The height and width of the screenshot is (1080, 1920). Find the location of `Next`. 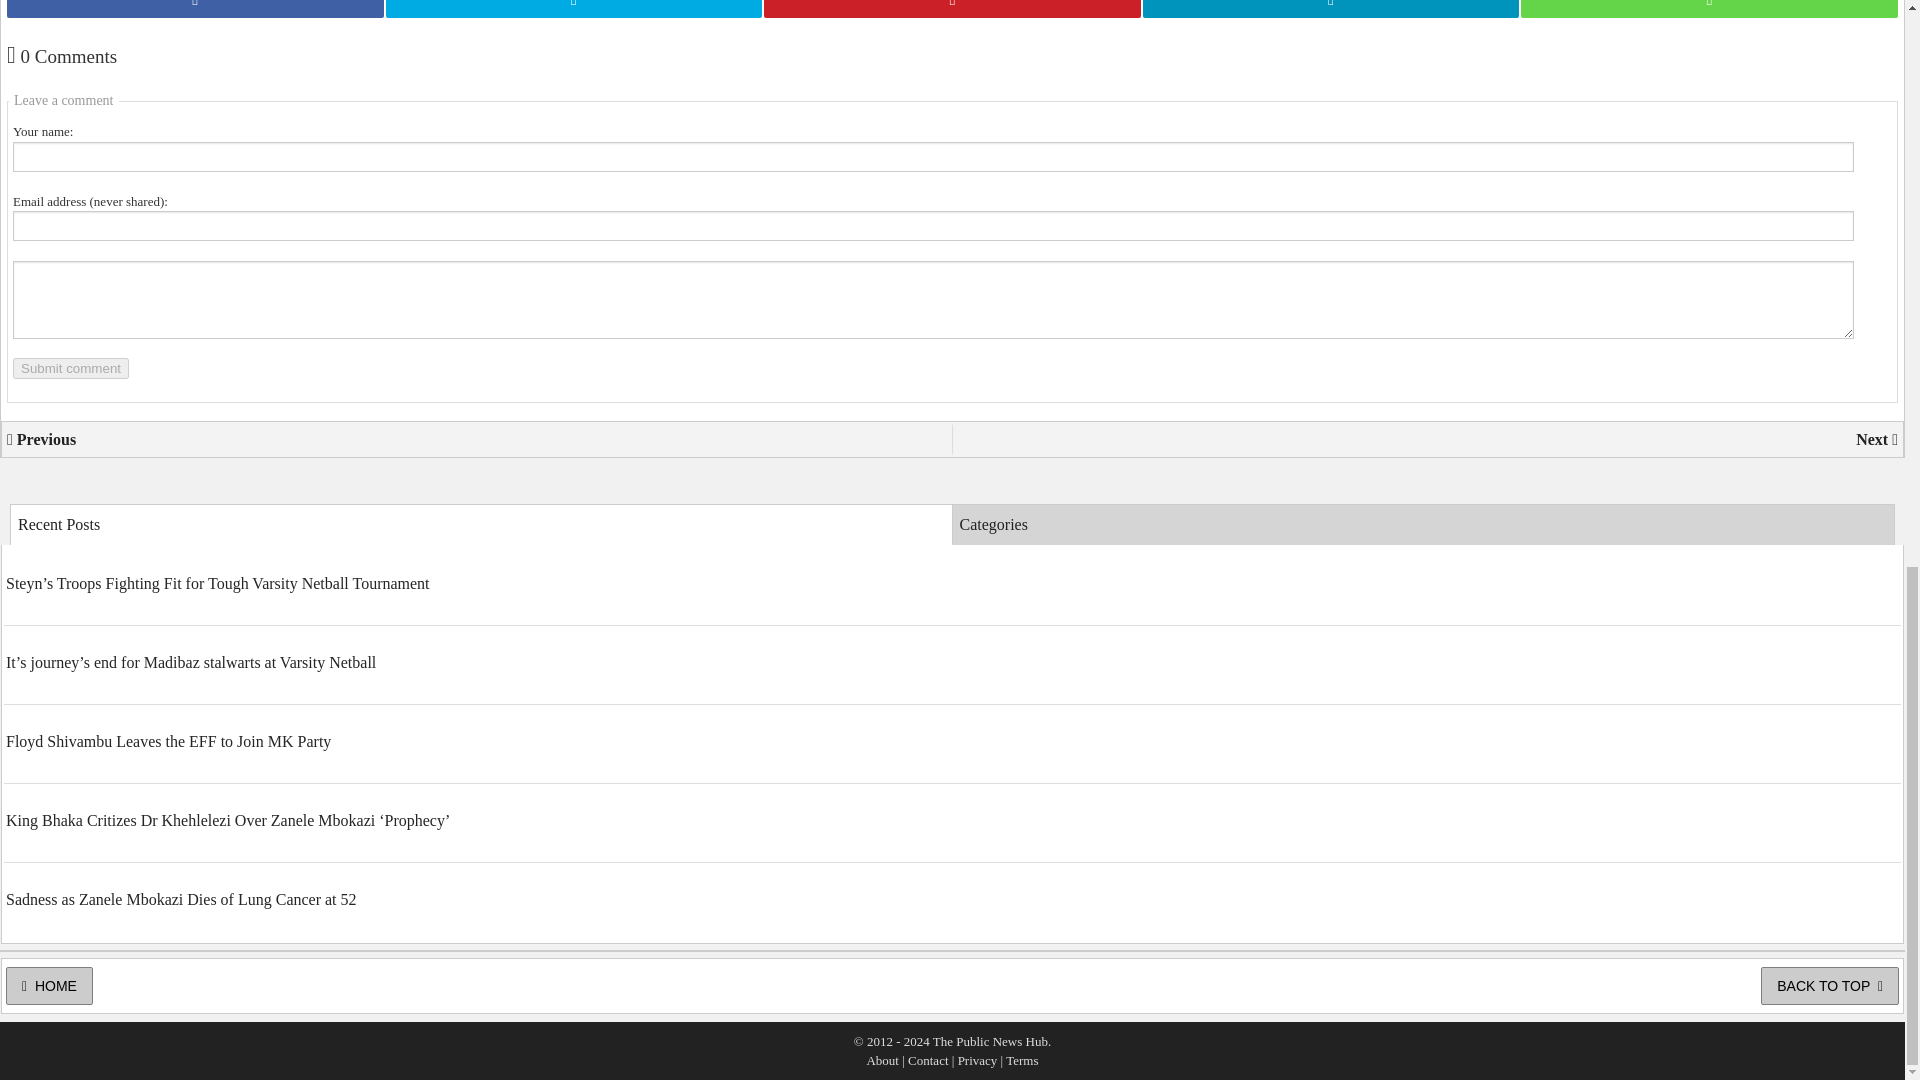

Next is located at coordinates (1427, 440).